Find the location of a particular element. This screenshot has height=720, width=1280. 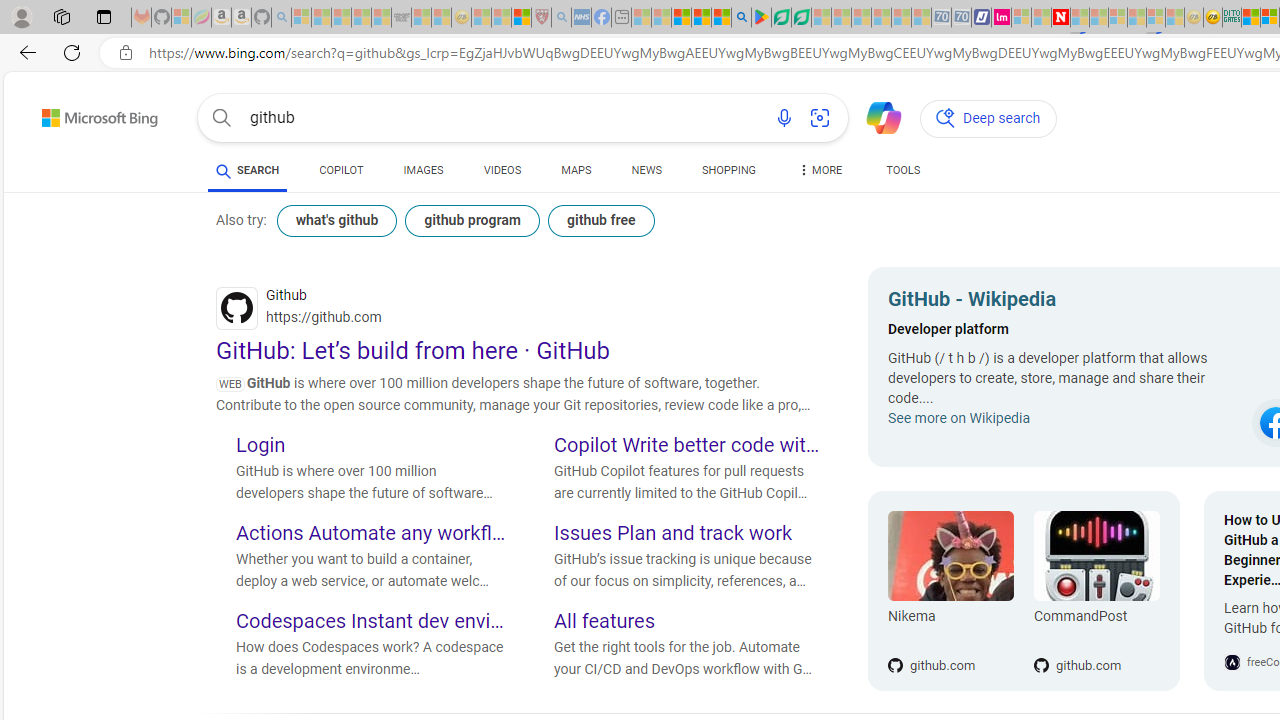

Local - MSN is located at coordinates (522, 18).